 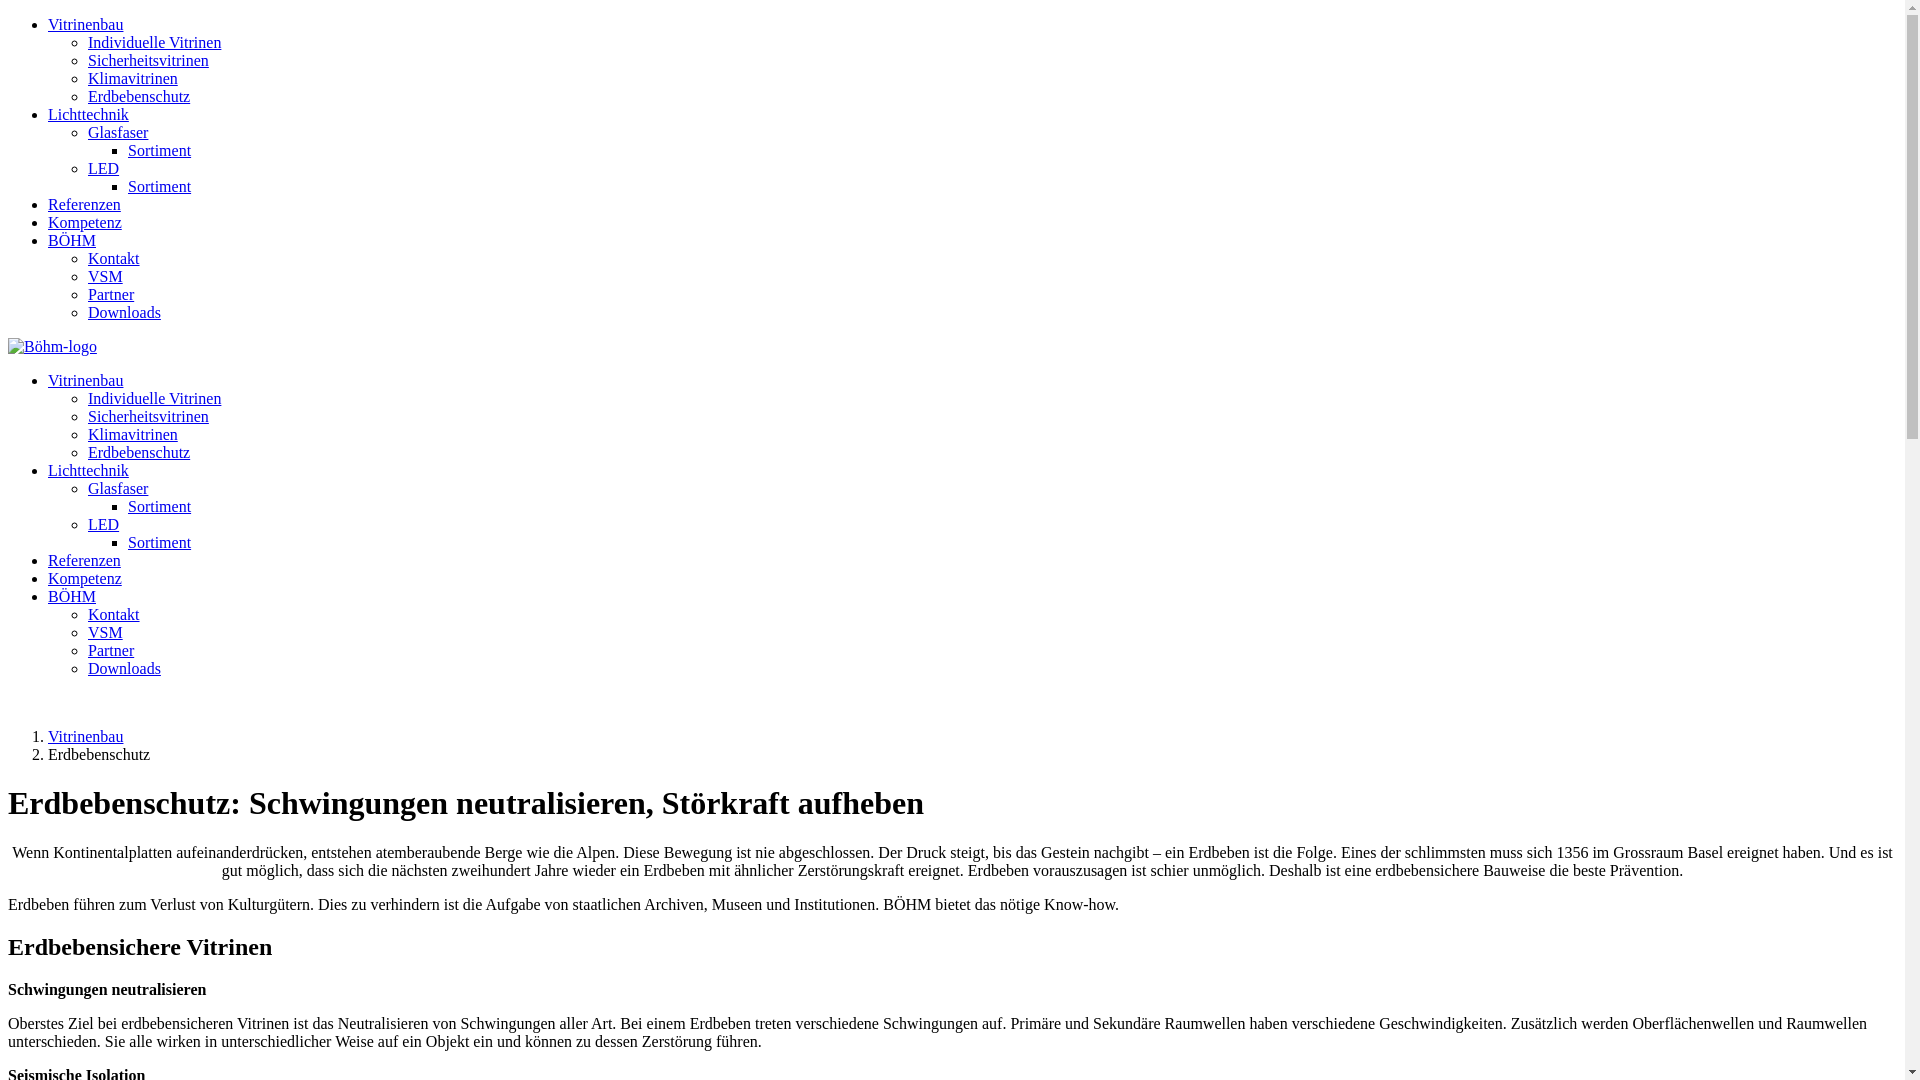 I want to click on Lichttechnik, so click(x=88, y=114).